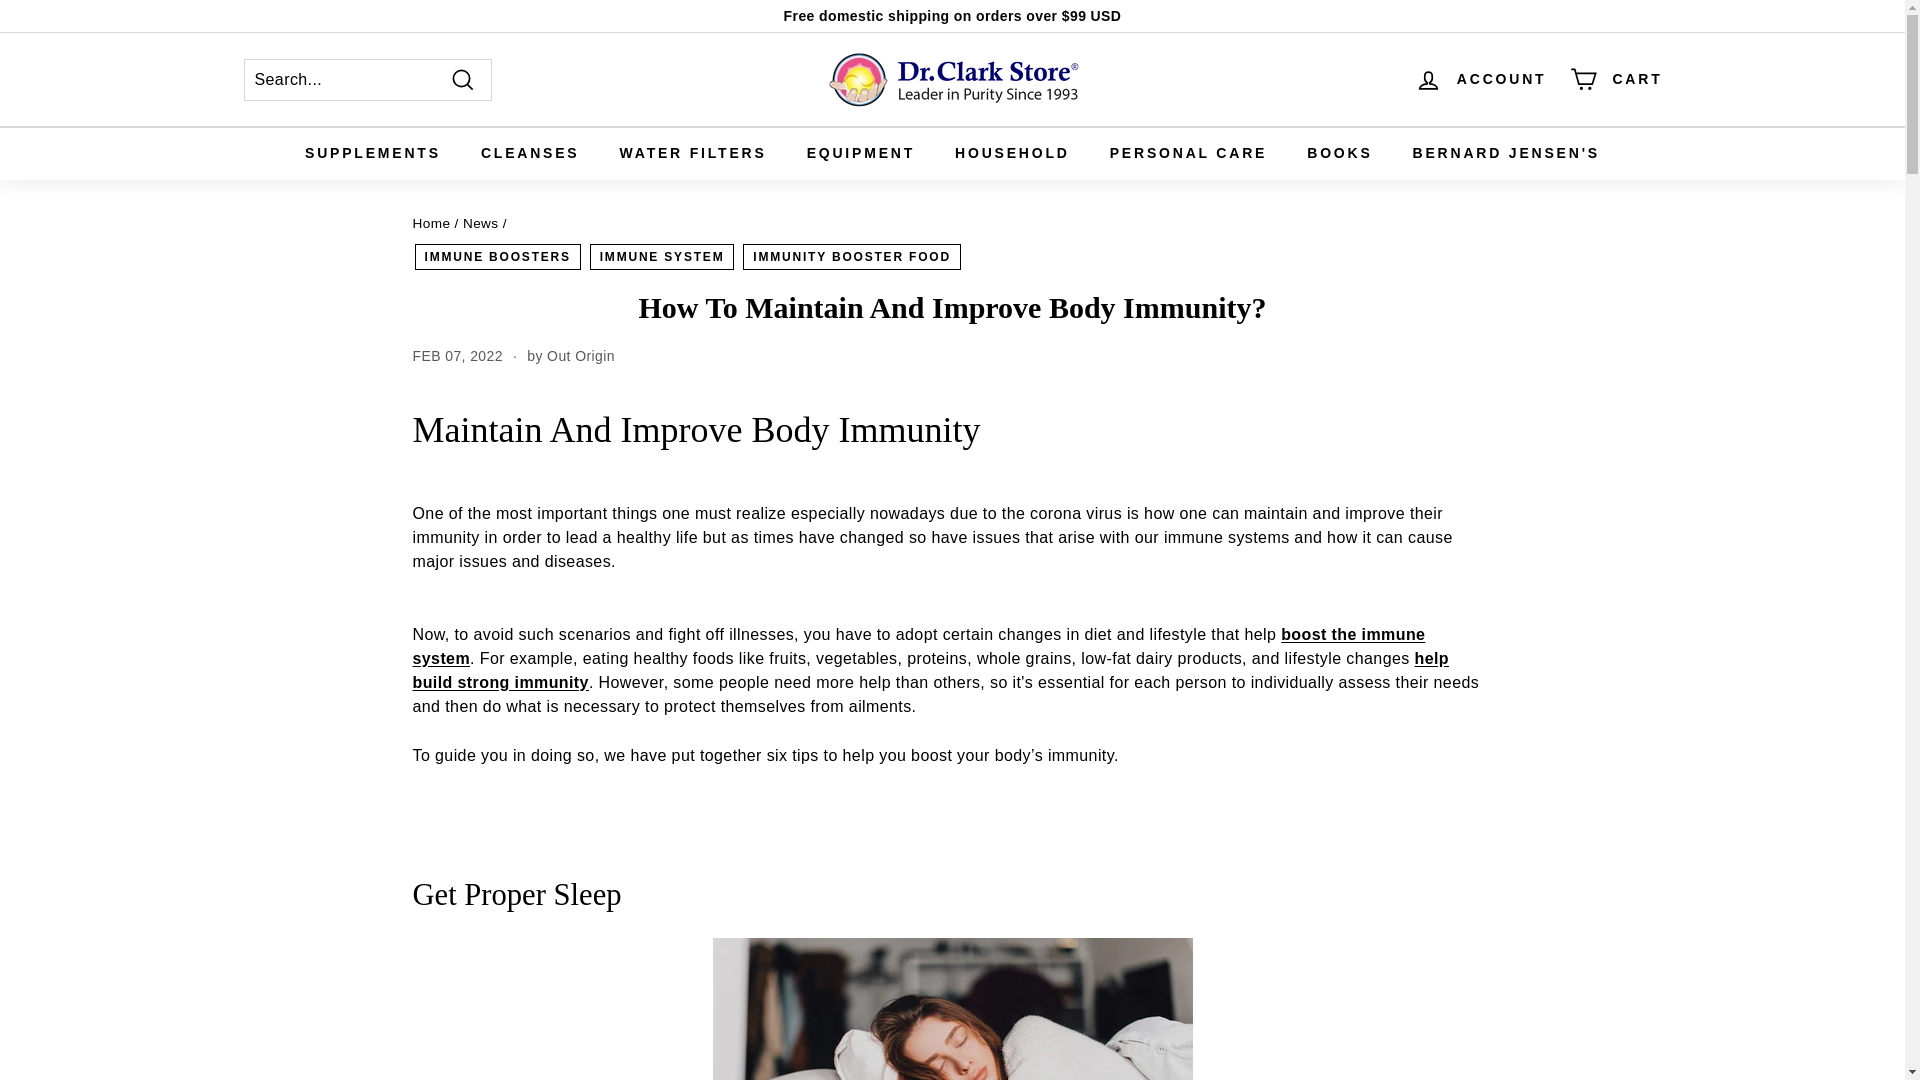  I want to click on CLEANSES, so click(530, 154).